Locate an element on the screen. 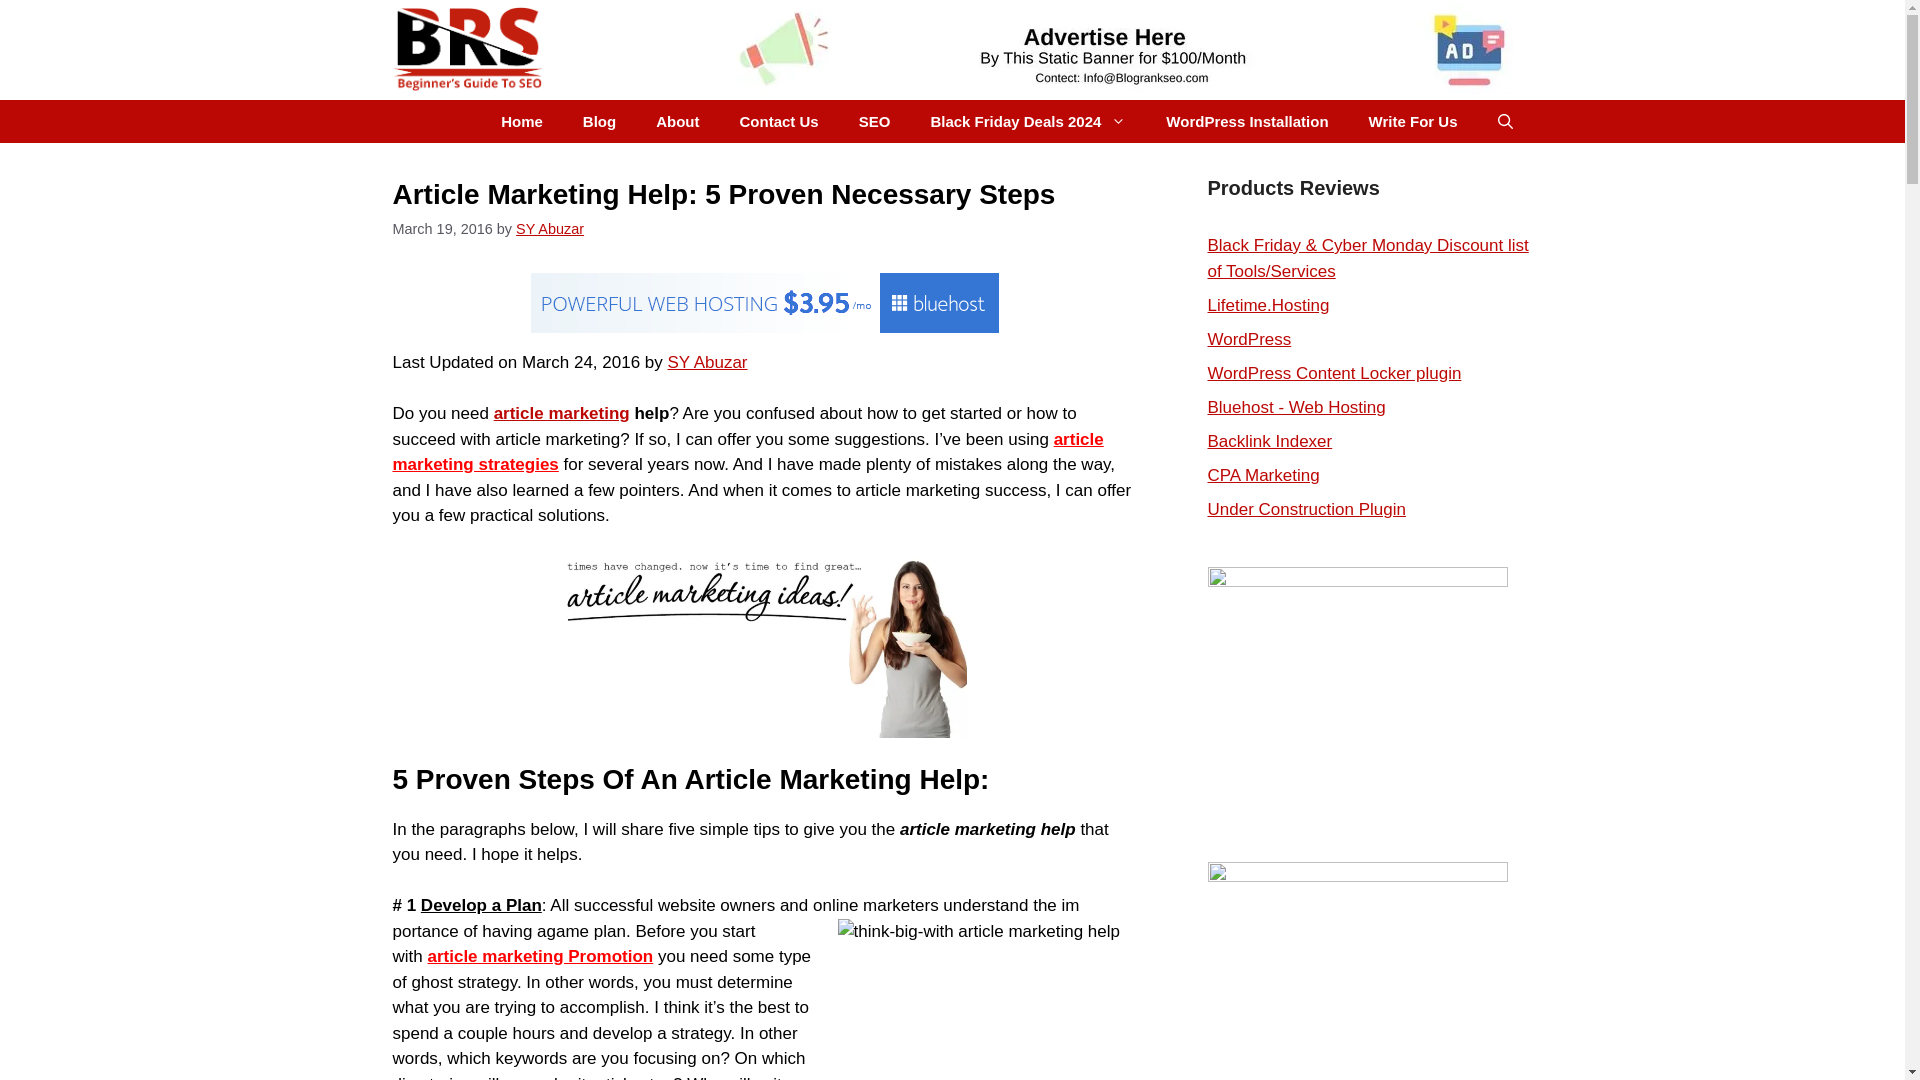  Self Hosted WordPress.org vs. Free WordPress.com 2022 is located at coordinates (1250, 339).